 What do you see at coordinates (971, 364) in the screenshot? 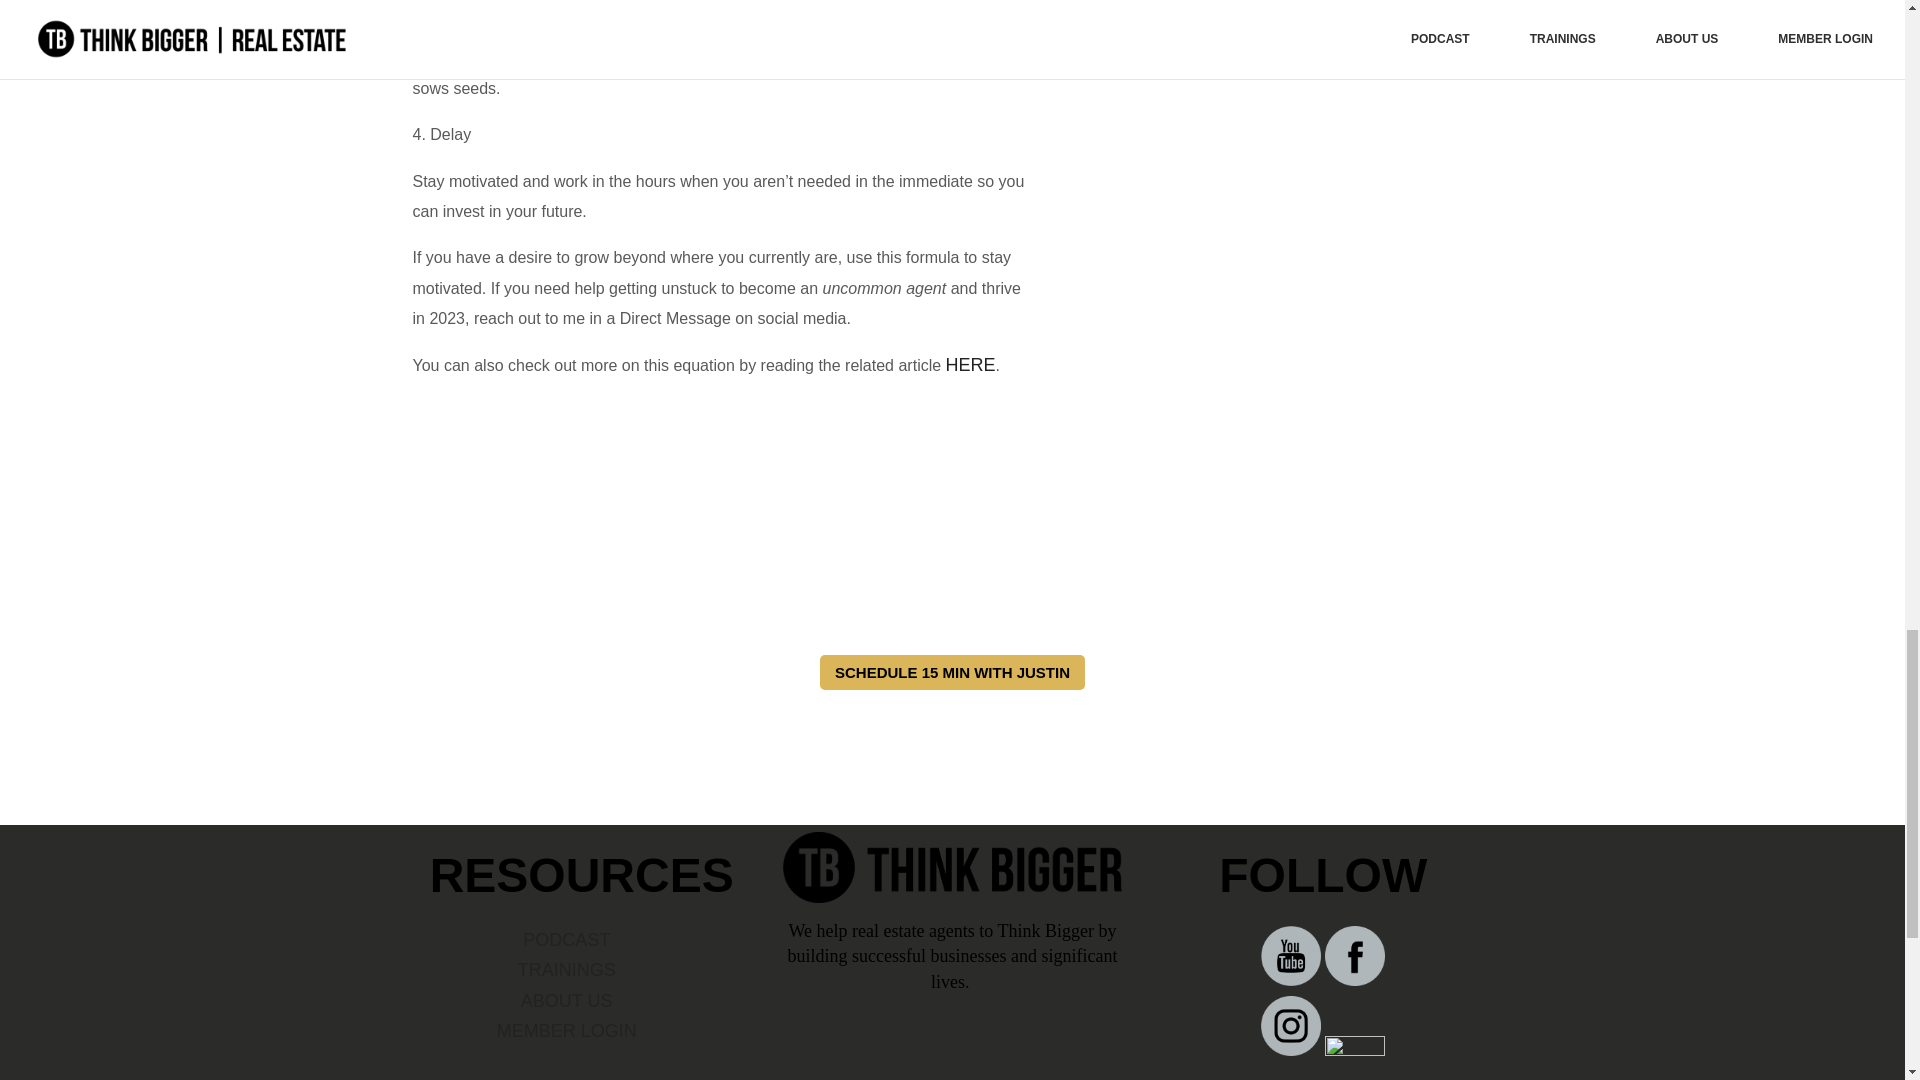
I see `HERE` at bounding box center [971, 364].